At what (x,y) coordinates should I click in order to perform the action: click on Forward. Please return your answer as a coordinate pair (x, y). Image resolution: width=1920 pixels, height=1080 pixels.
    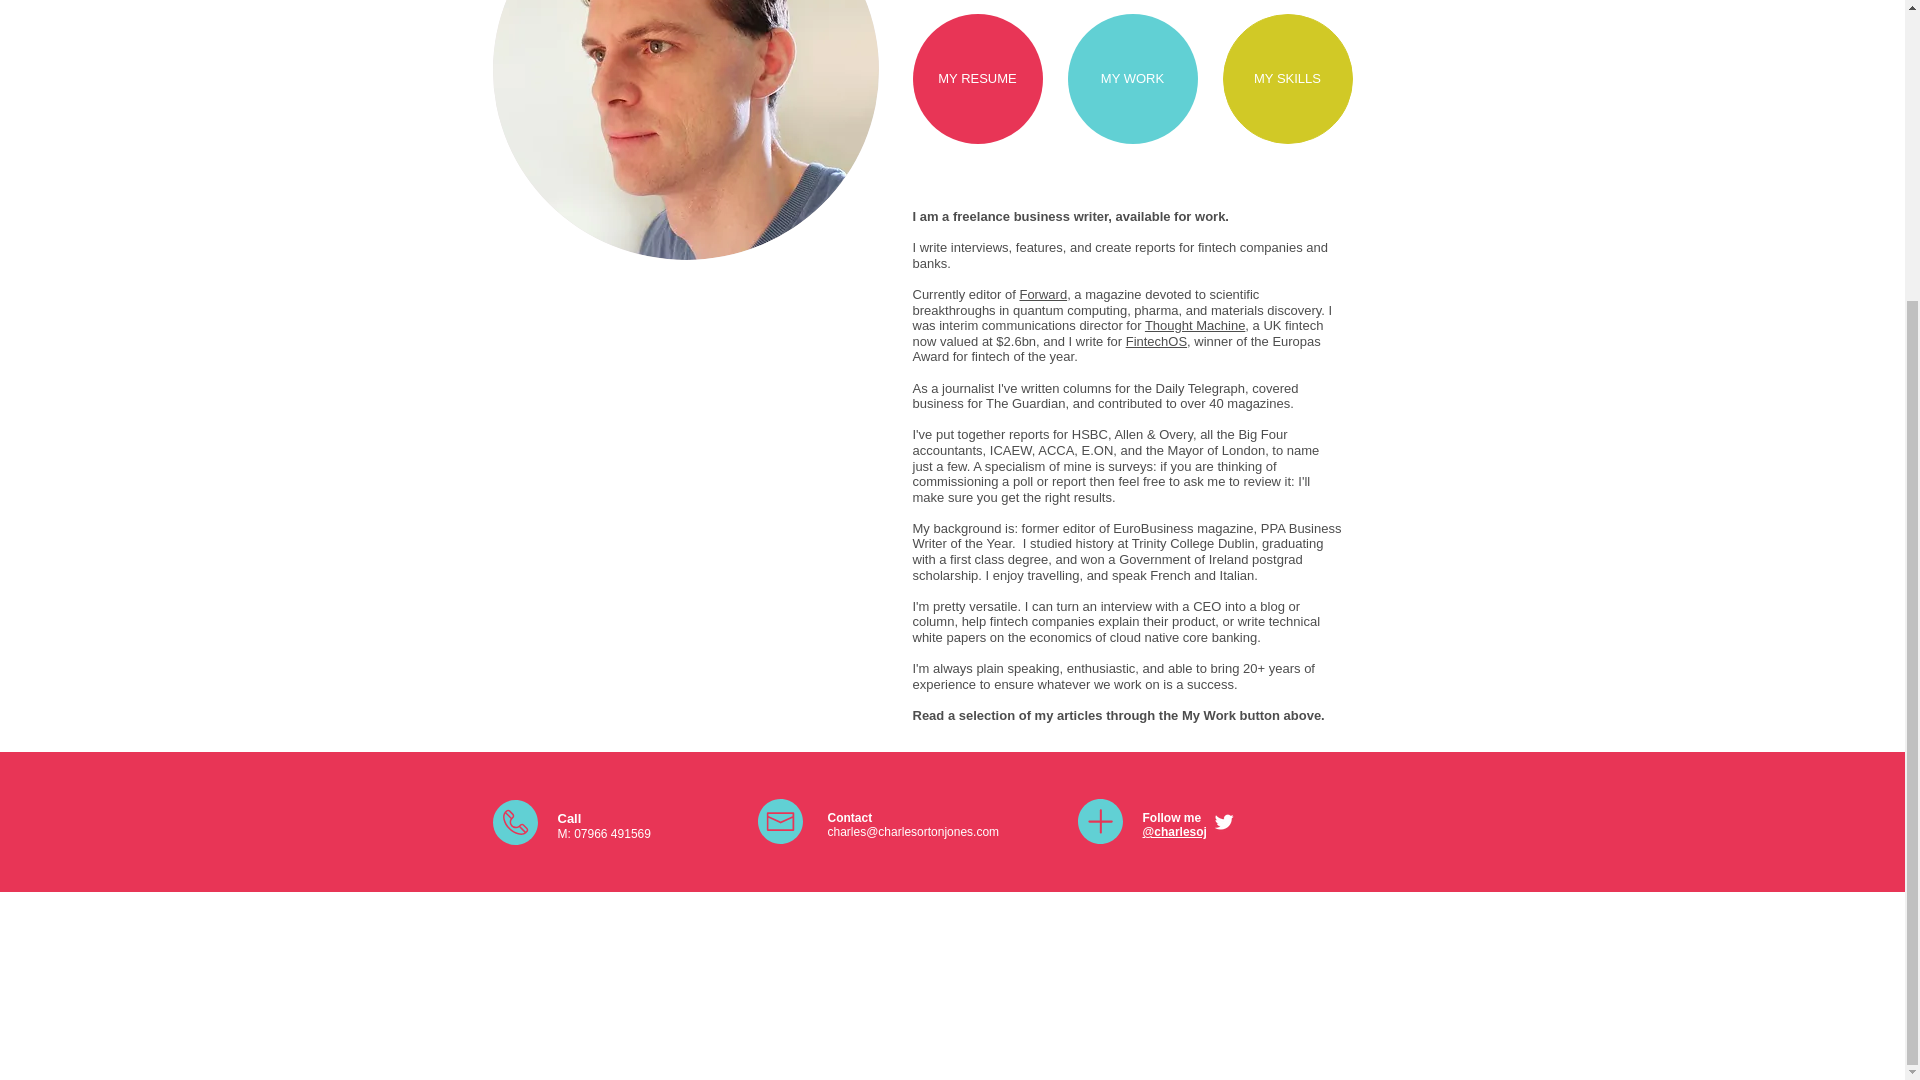
    Looking at the image, I should click on (1043, 294).